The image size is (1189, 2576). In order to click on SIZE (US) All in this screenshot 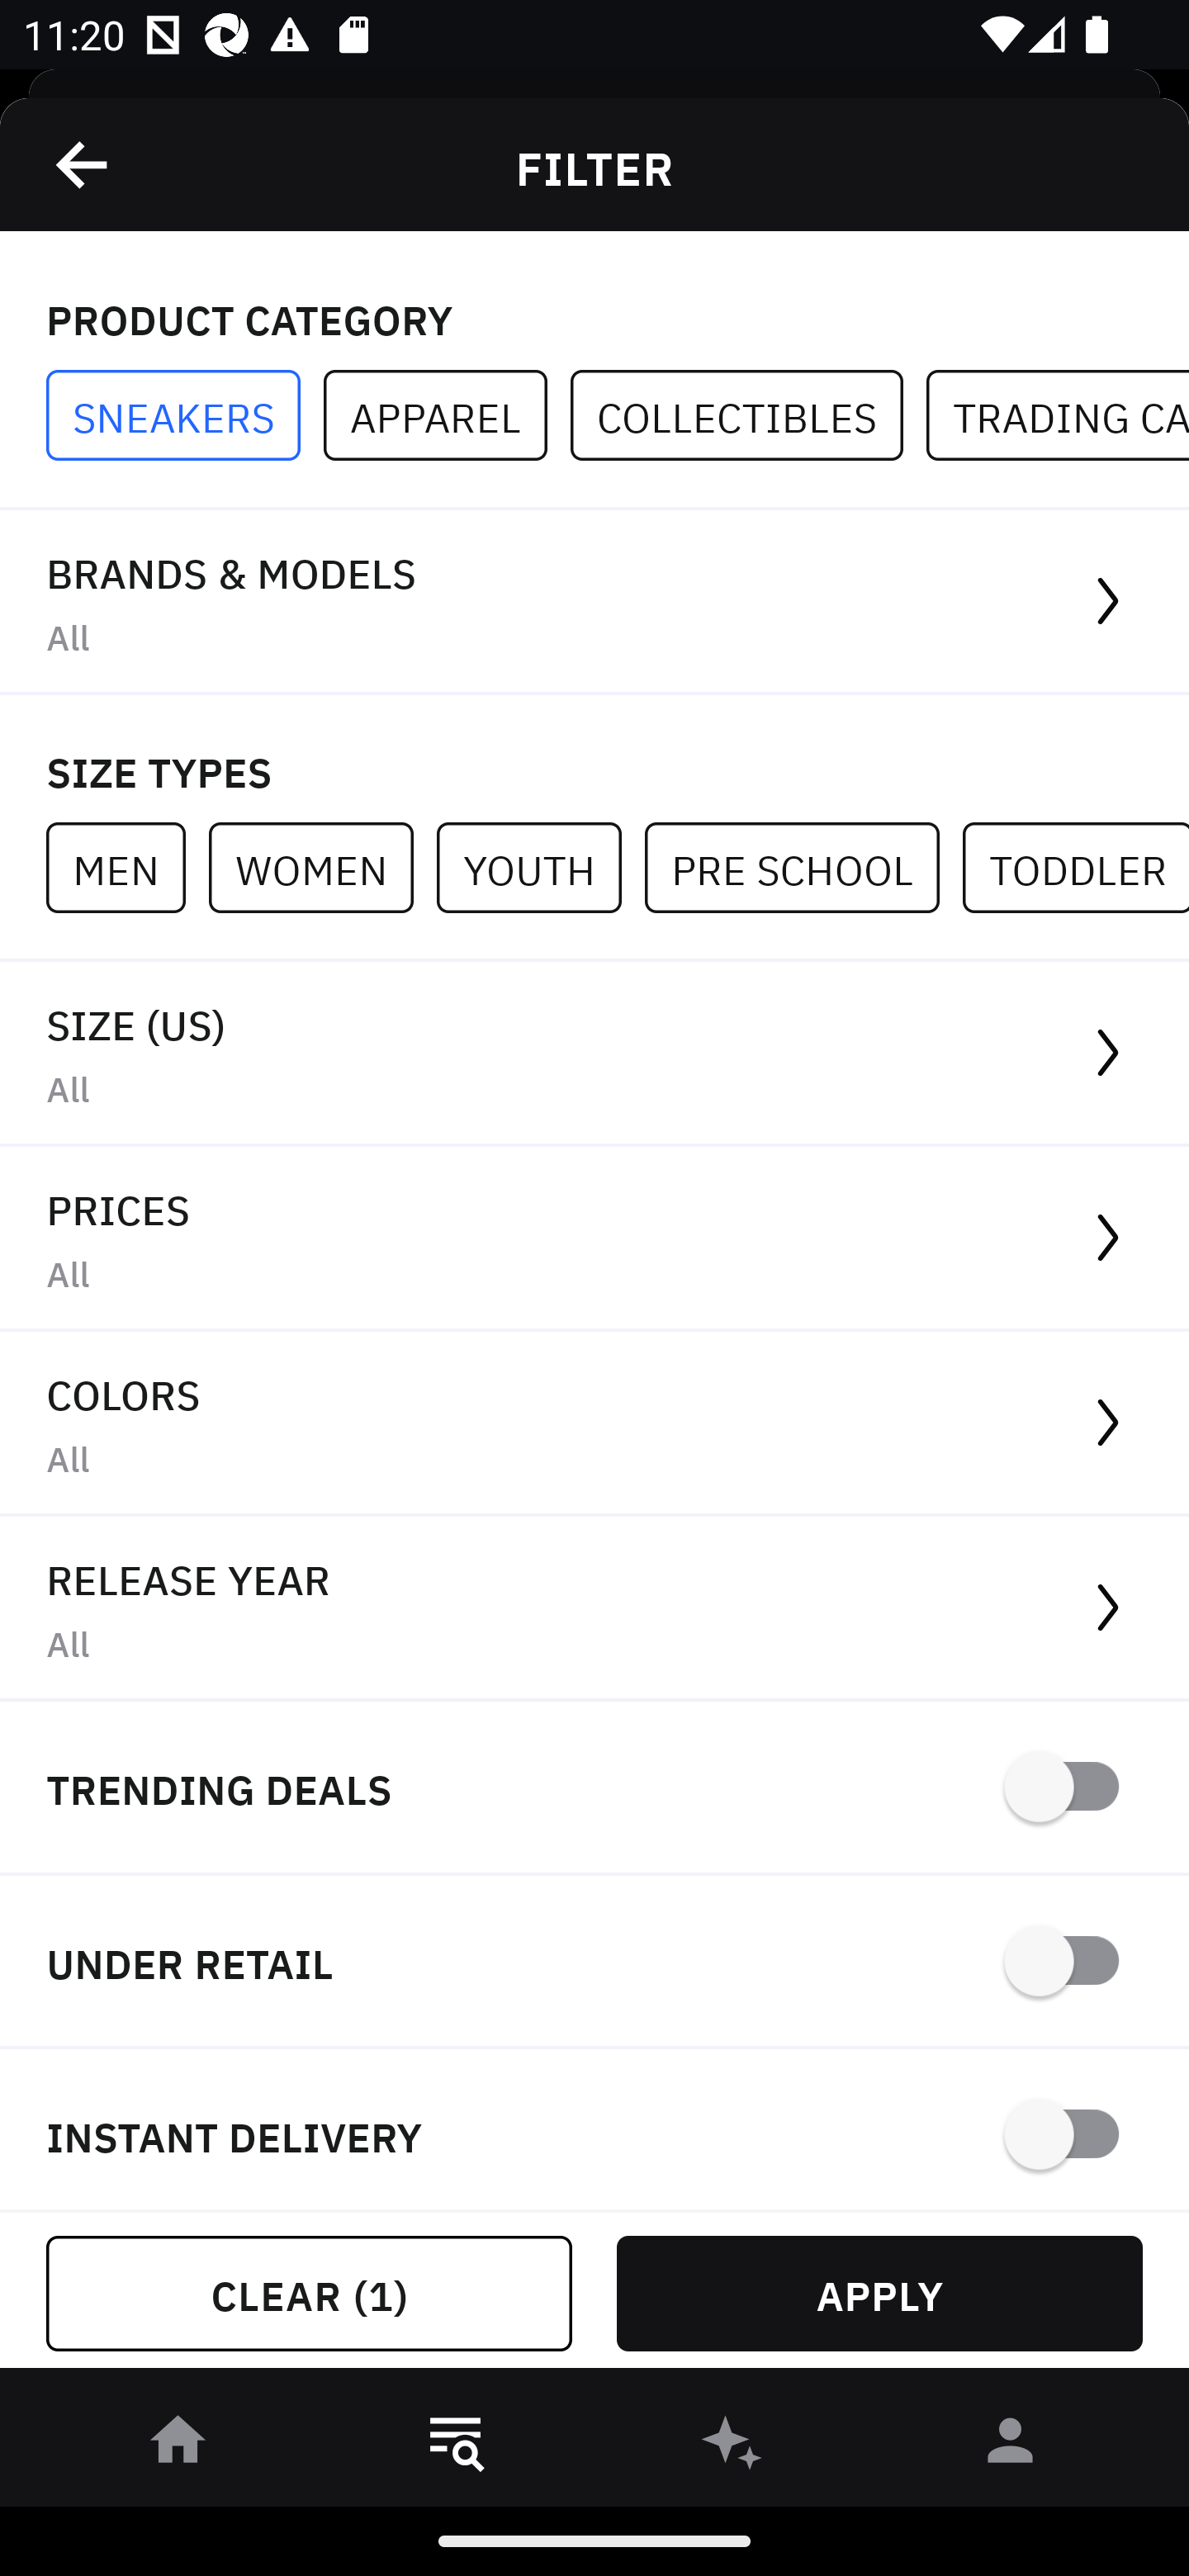, I will do `click(594, 1054)`.